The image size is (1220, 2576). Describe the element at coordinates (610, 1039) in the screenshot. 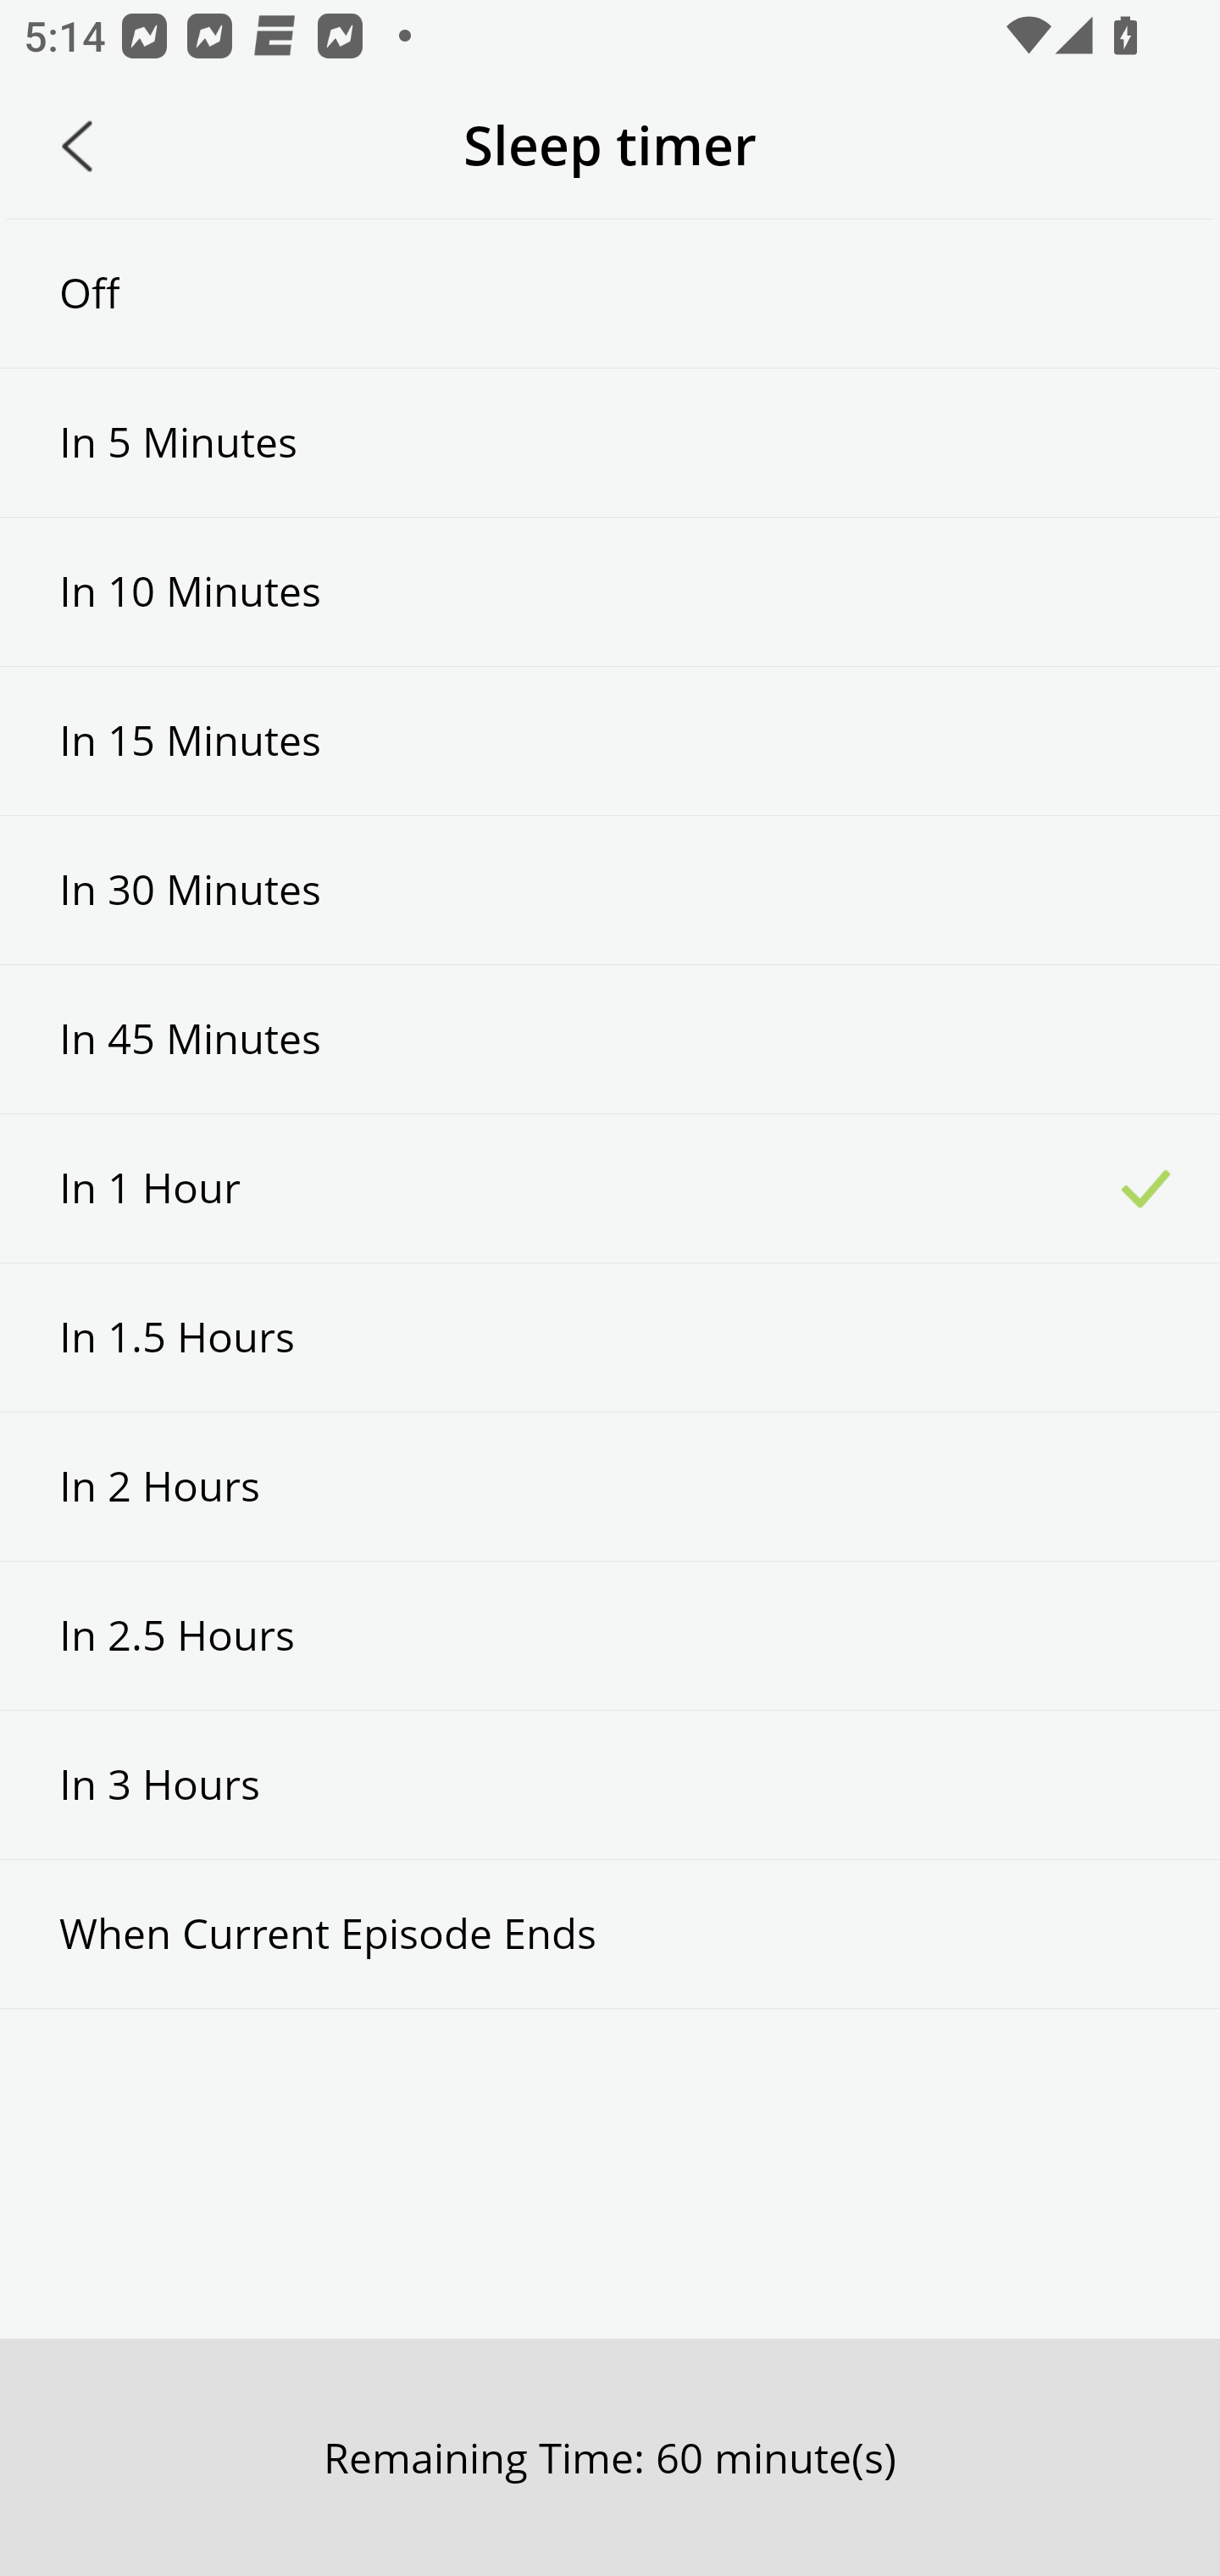

I see `In 45 Minutes` at that location.